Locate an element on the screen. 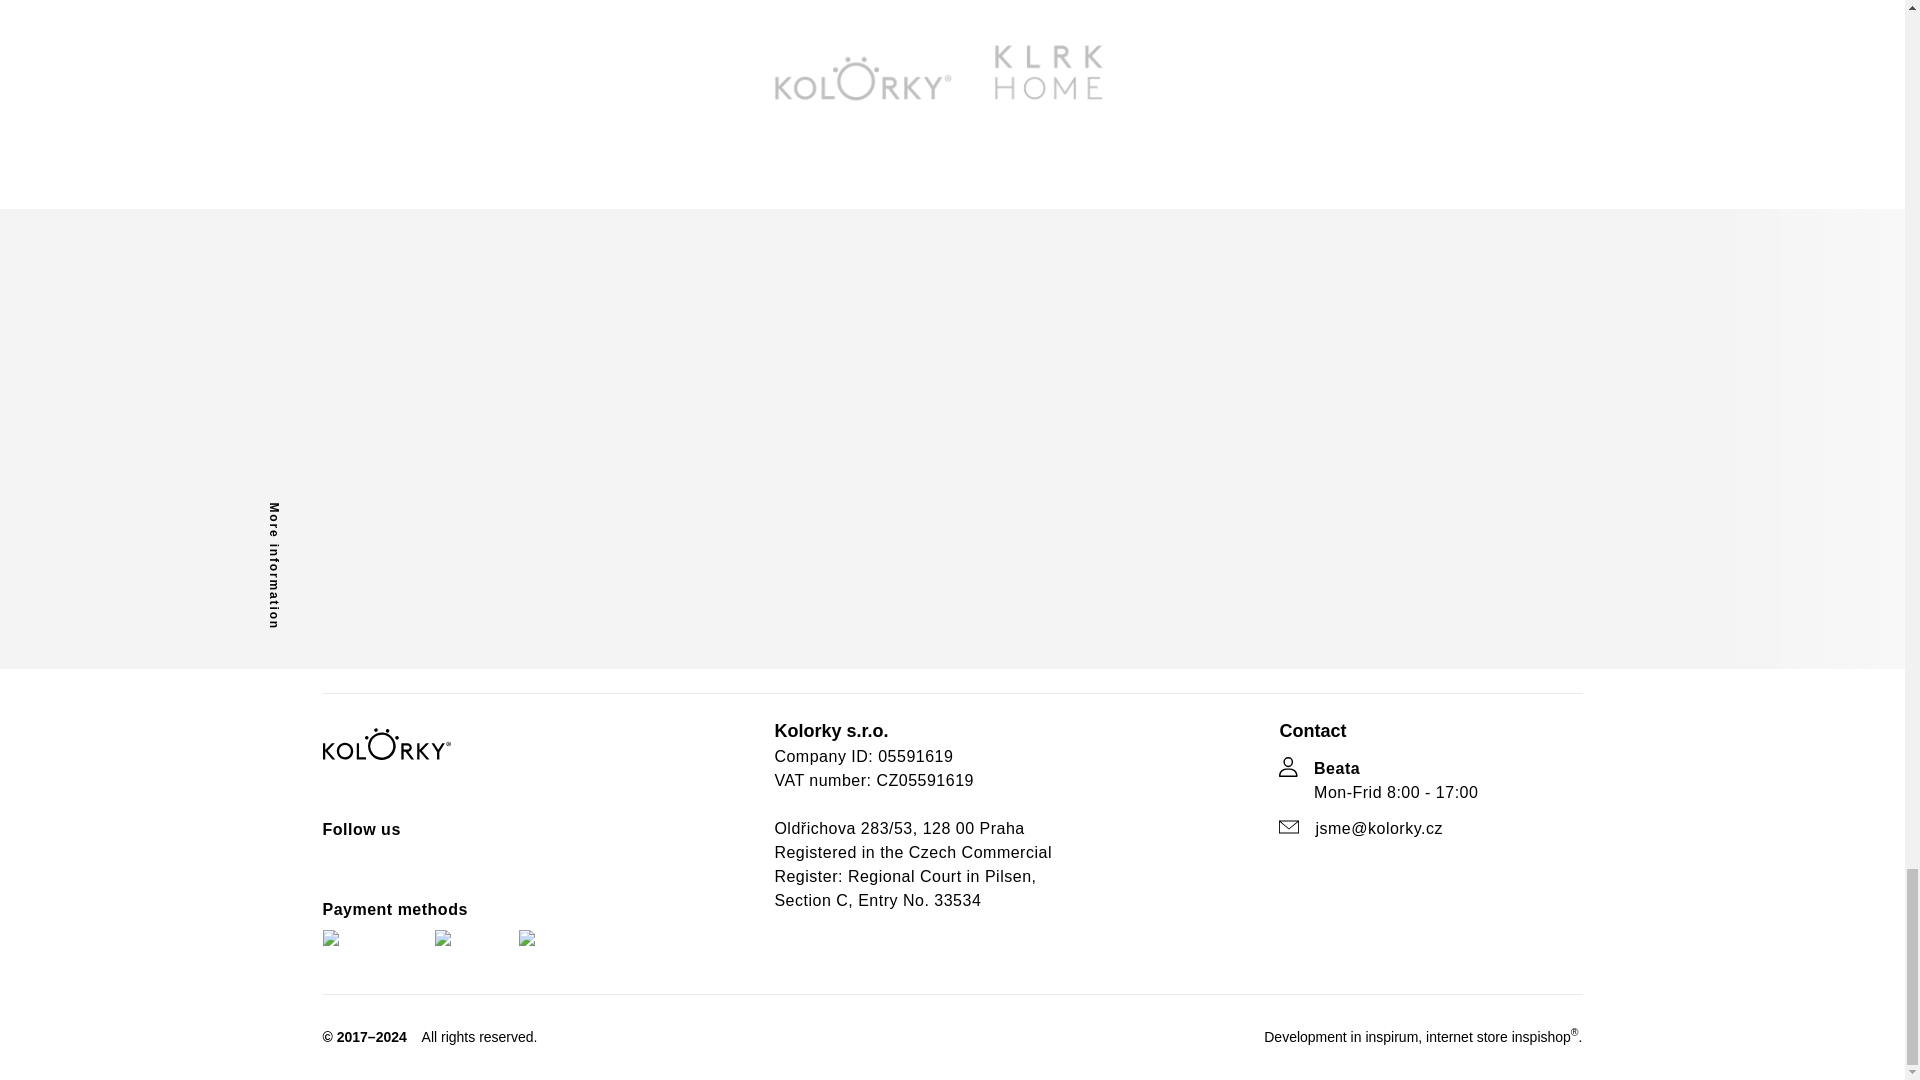  Kolorky is located at coordinates (856, 92).